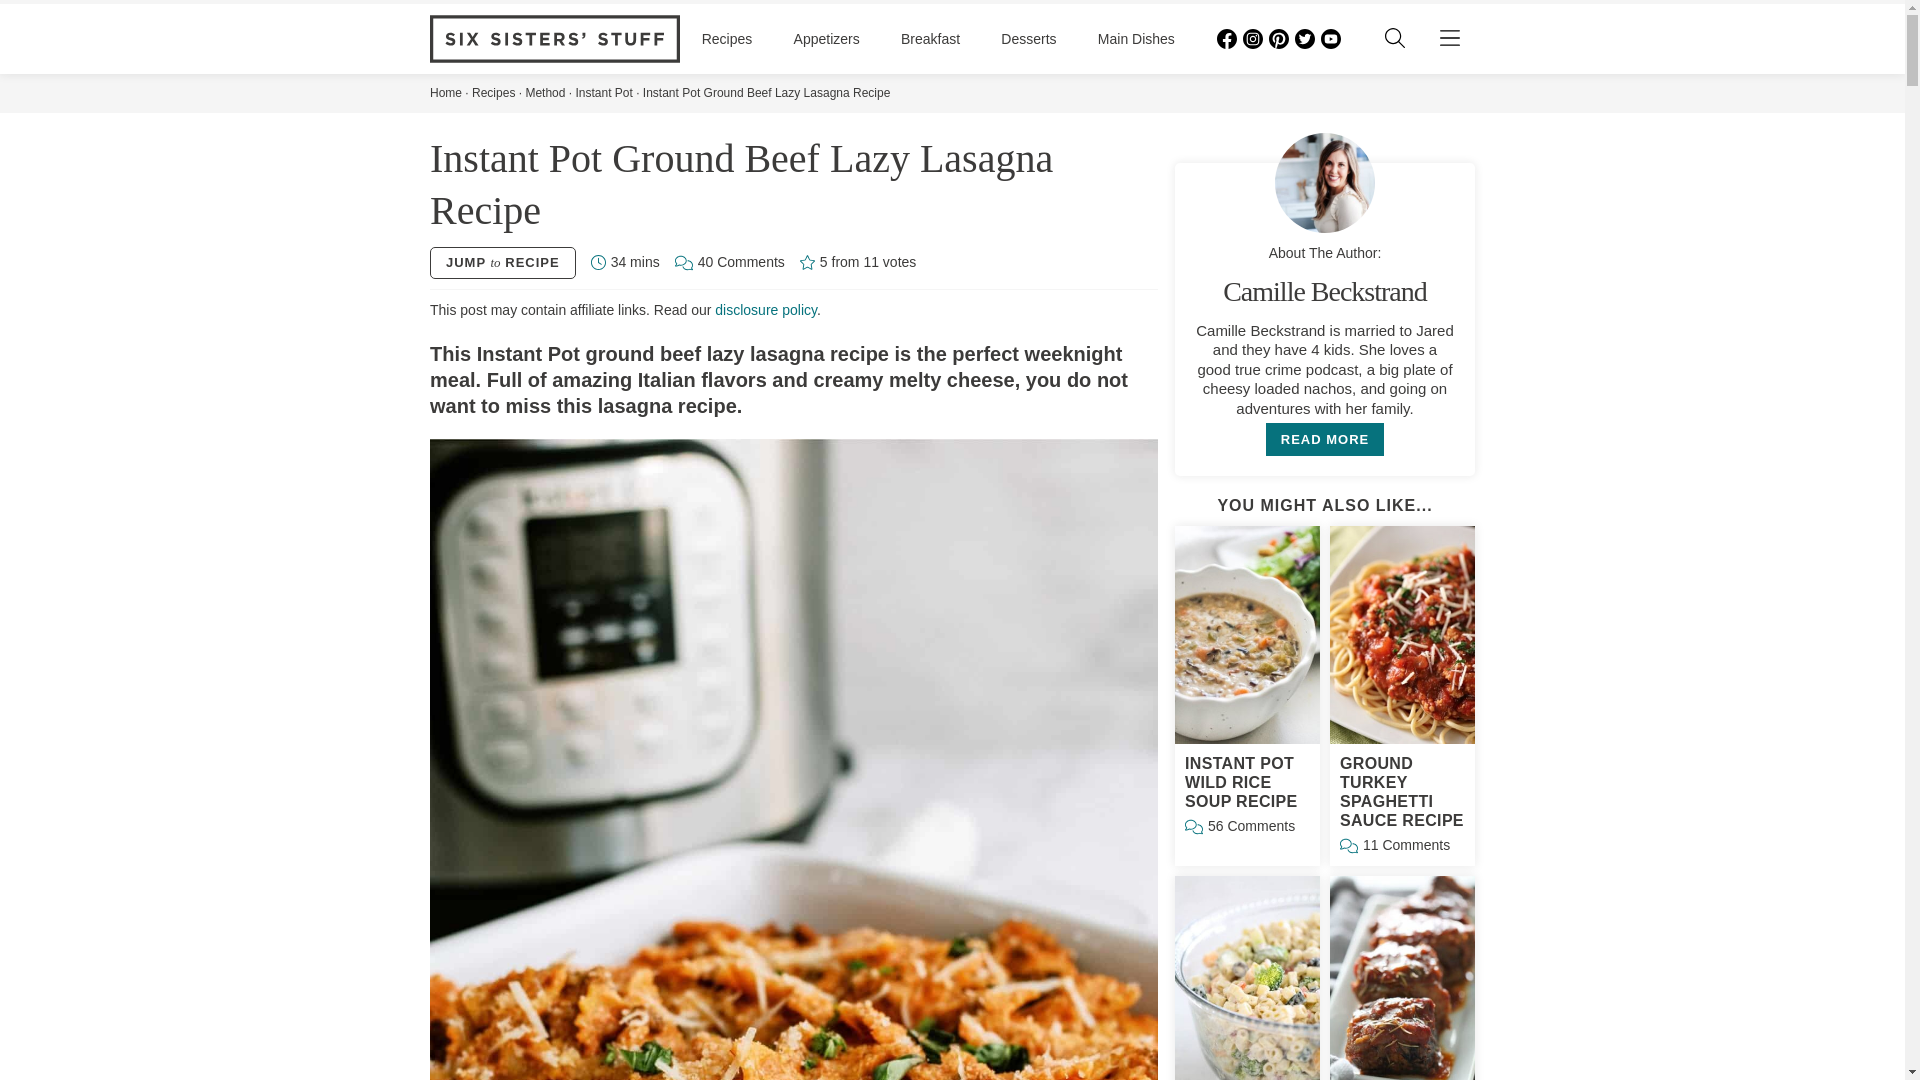 The width and height of the screenshot is (1920, 1080). I want to click on Main Dishes, so click(1136, 39).